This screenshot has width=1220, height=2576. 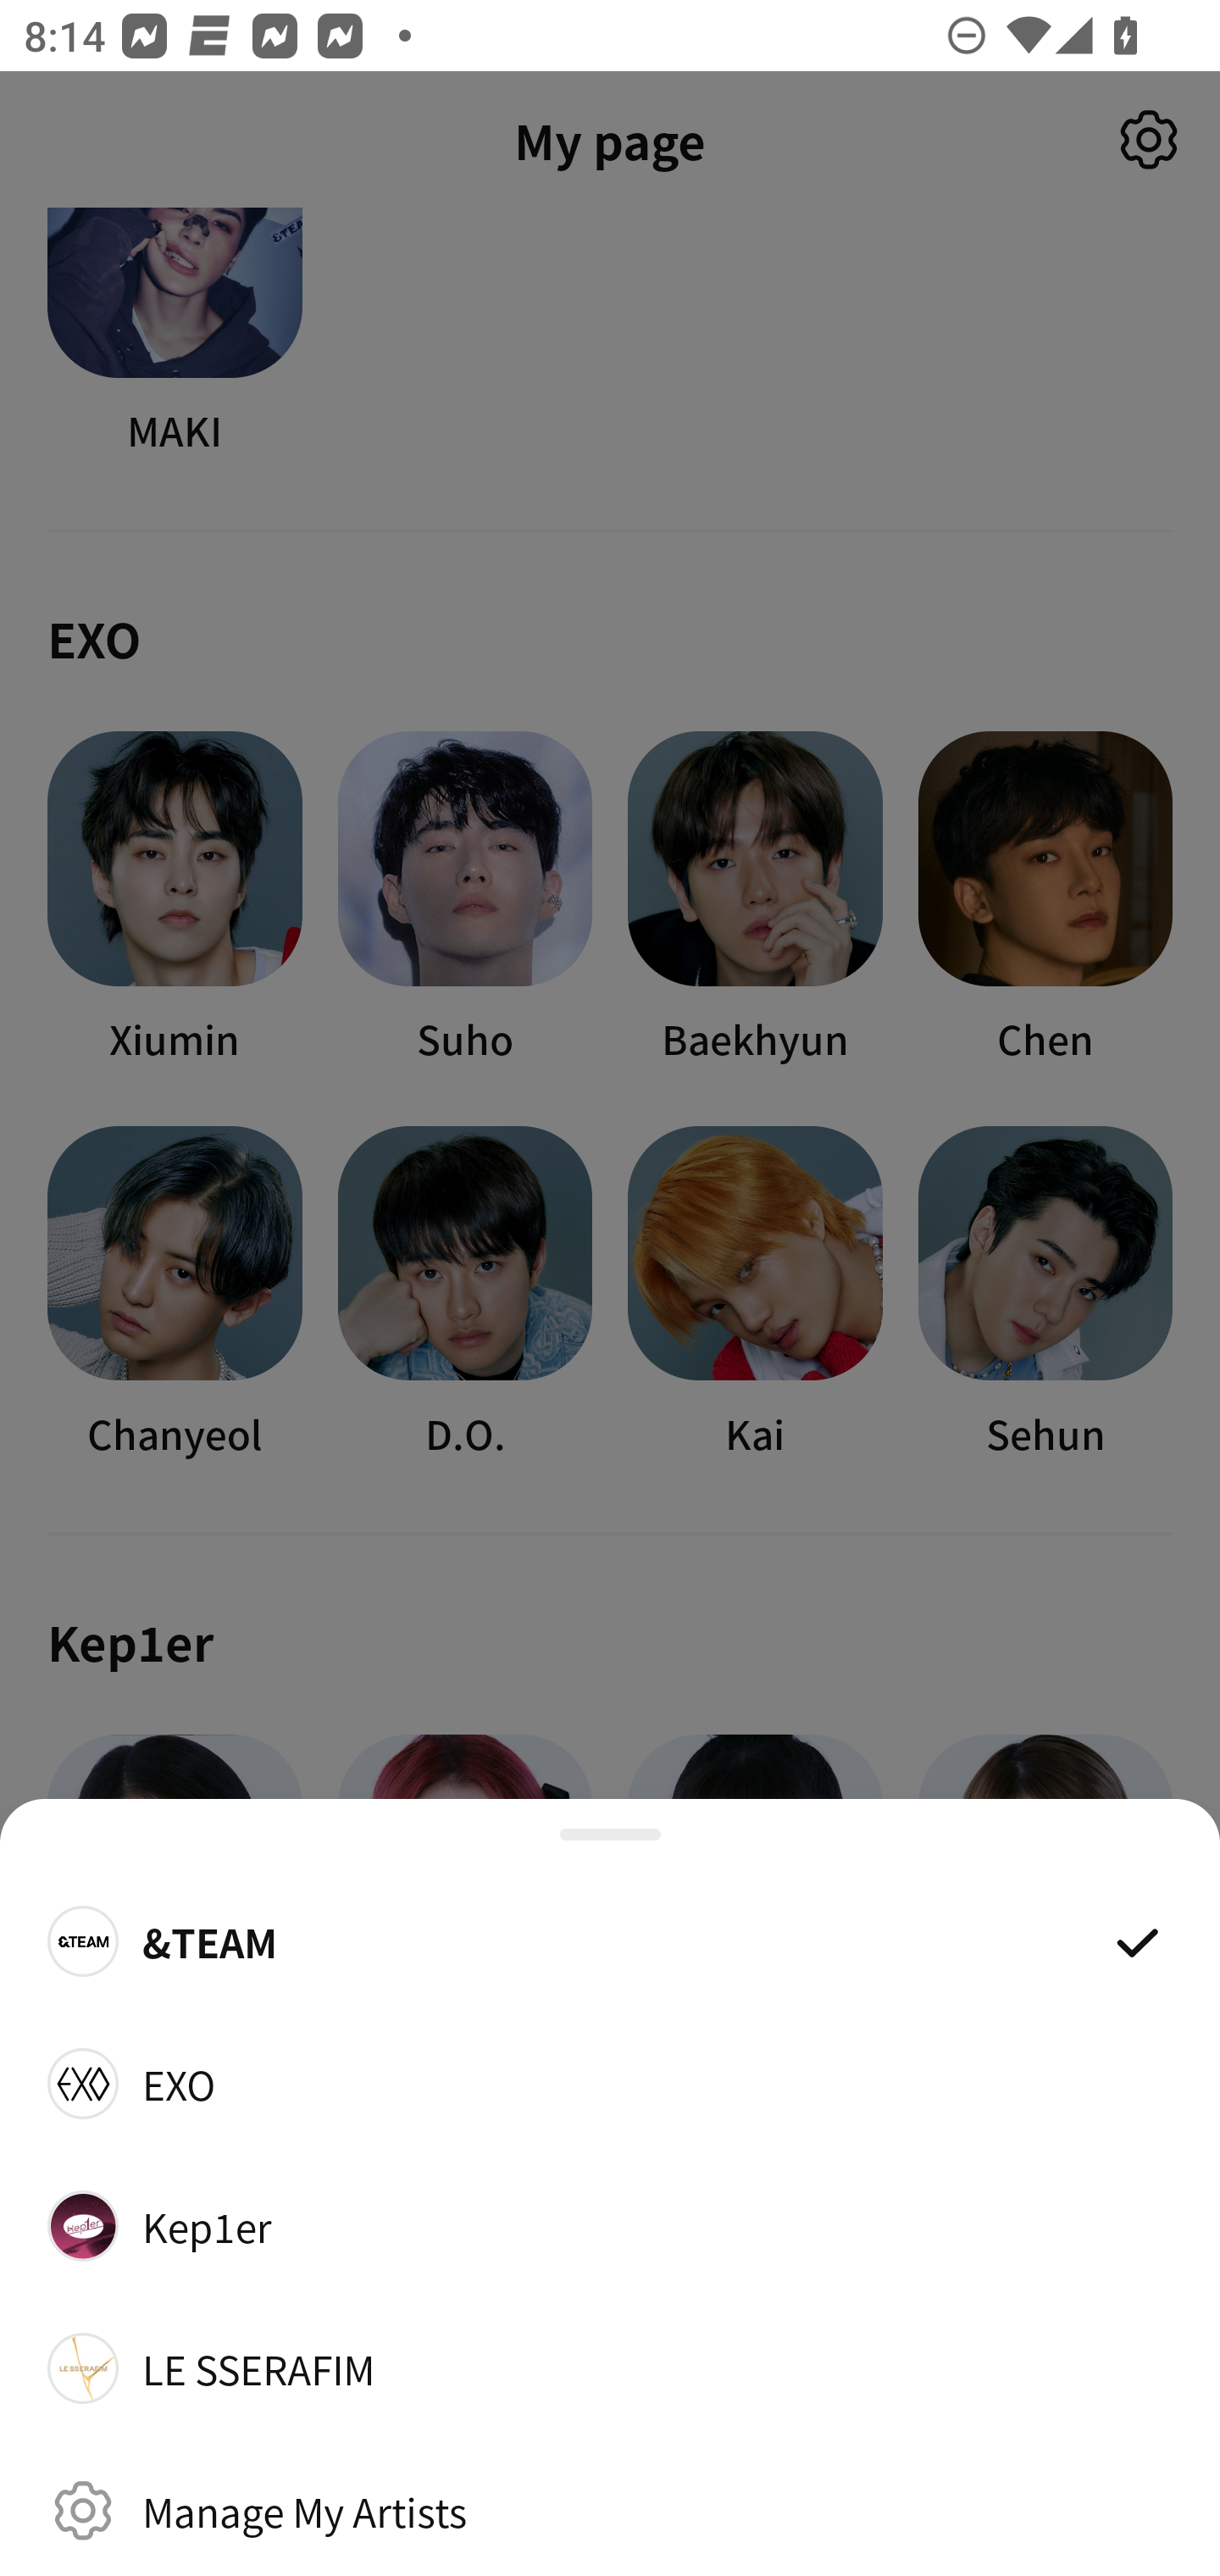 What do you see at coordinates (610, 2510) in the screenshot?
I see `Manage My Artists` at bounding box center [610, 2510].